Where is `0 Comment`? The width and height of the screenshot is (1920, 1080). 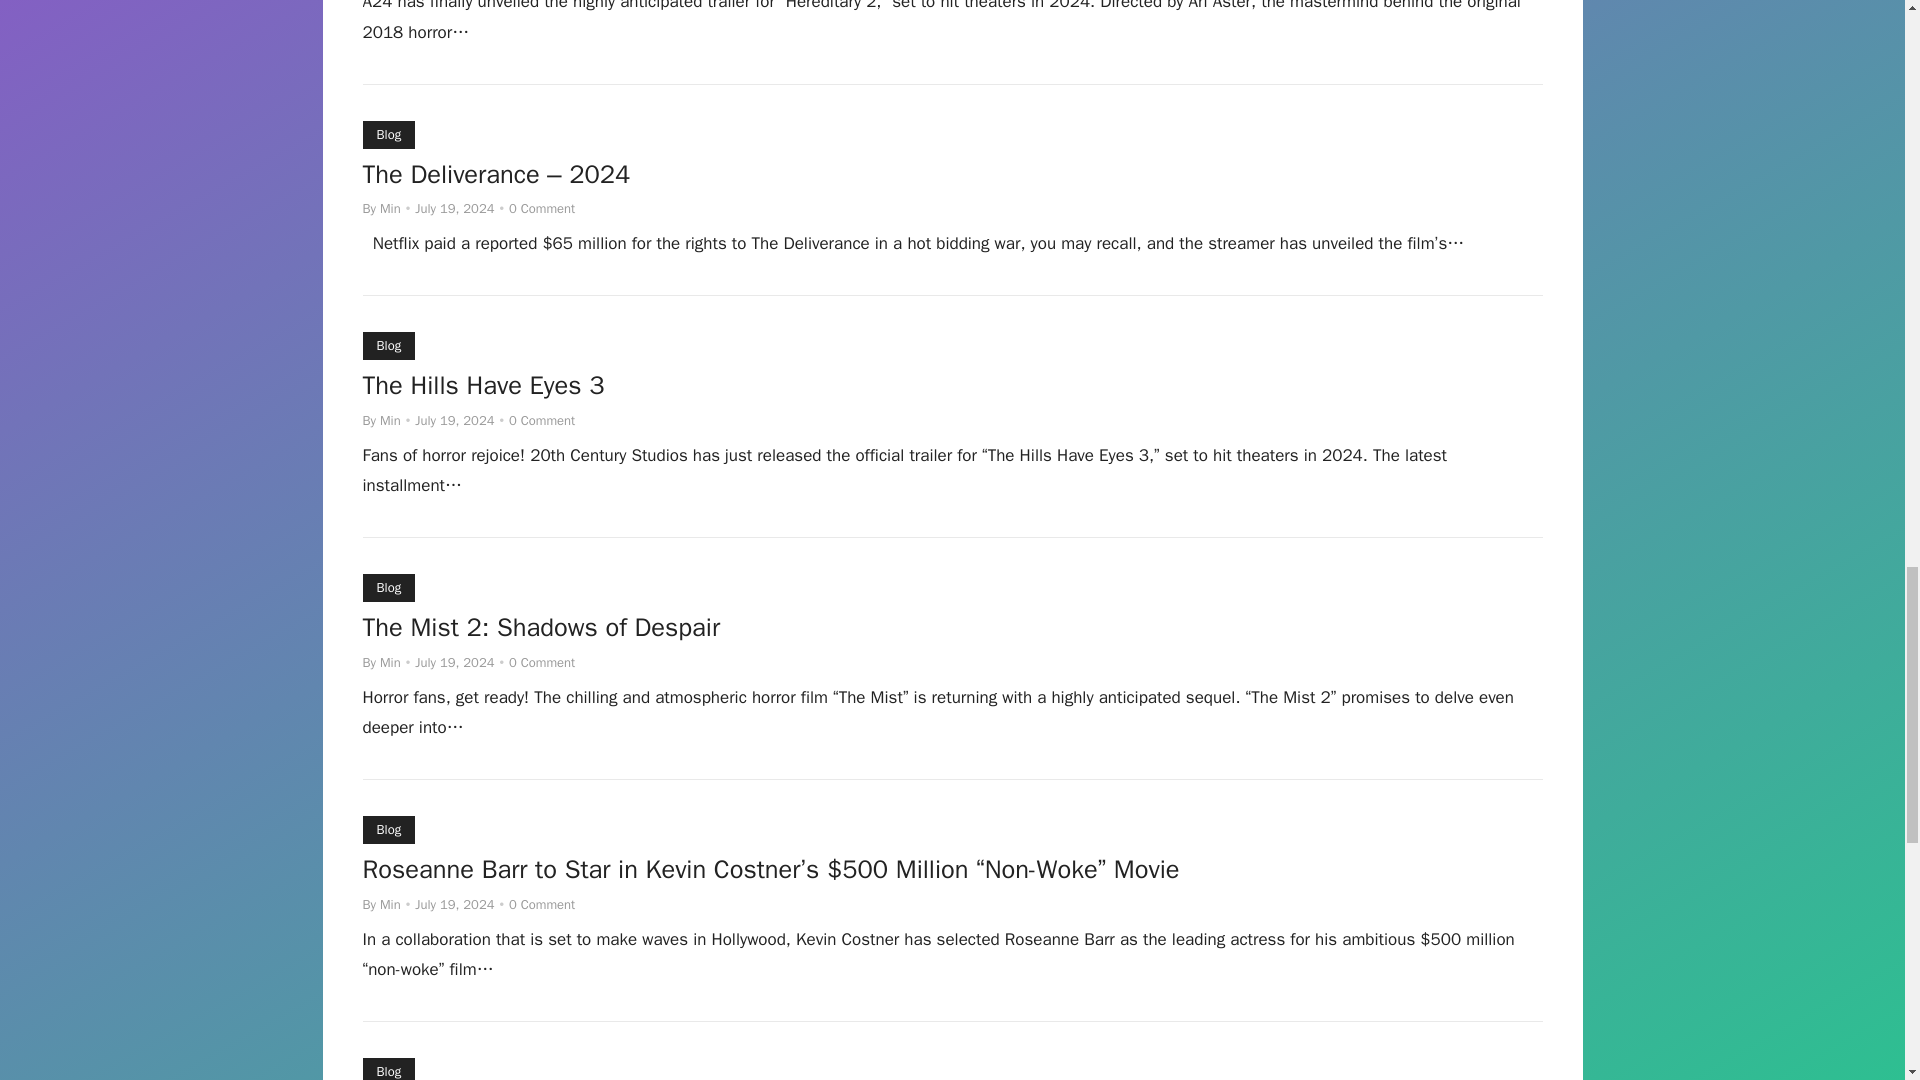 0 Comment is located at coordinates (541, 904).